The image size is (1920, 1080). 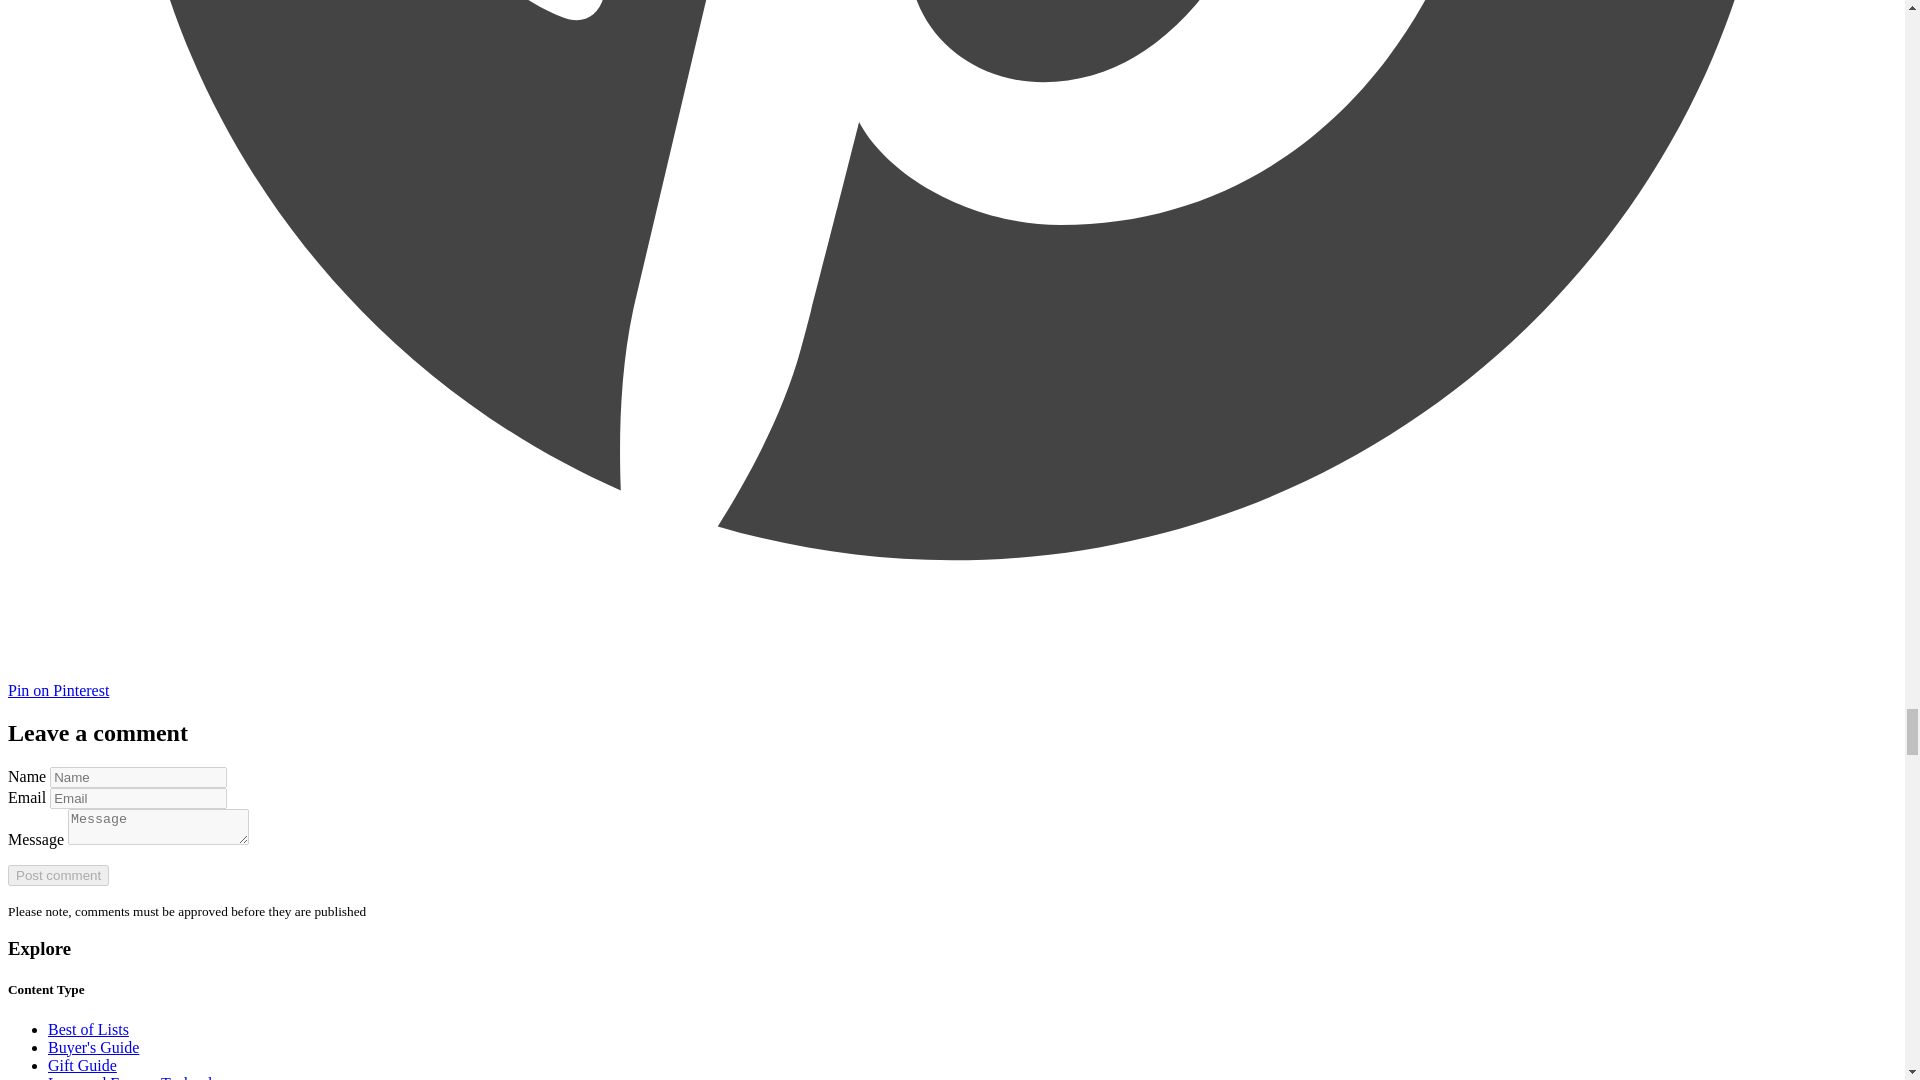 I want to click on Show articles tagged Content Type: Gift Guide, so click(x=82, y=1065).